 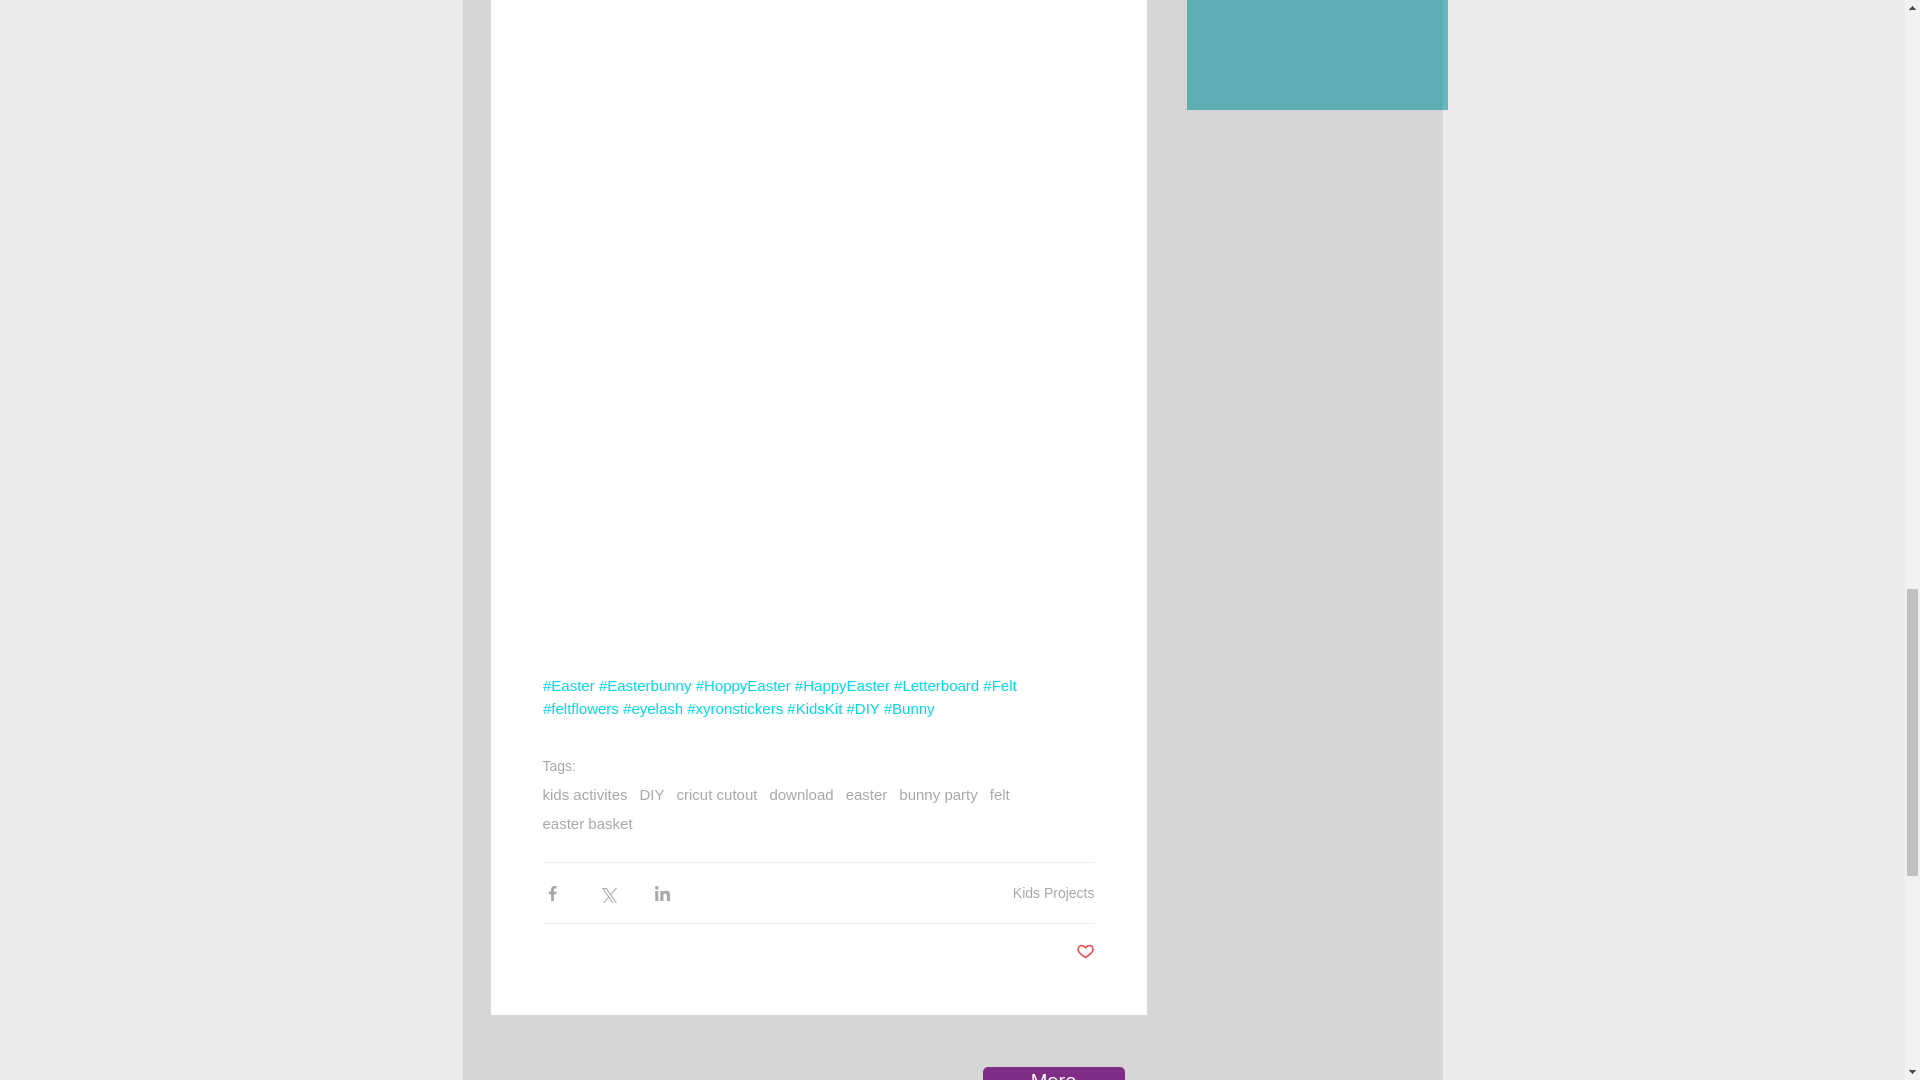 What do you see at coordinates (584, 794) in the screenshot?
I see `kids activites` at bounding box center [584, 794].